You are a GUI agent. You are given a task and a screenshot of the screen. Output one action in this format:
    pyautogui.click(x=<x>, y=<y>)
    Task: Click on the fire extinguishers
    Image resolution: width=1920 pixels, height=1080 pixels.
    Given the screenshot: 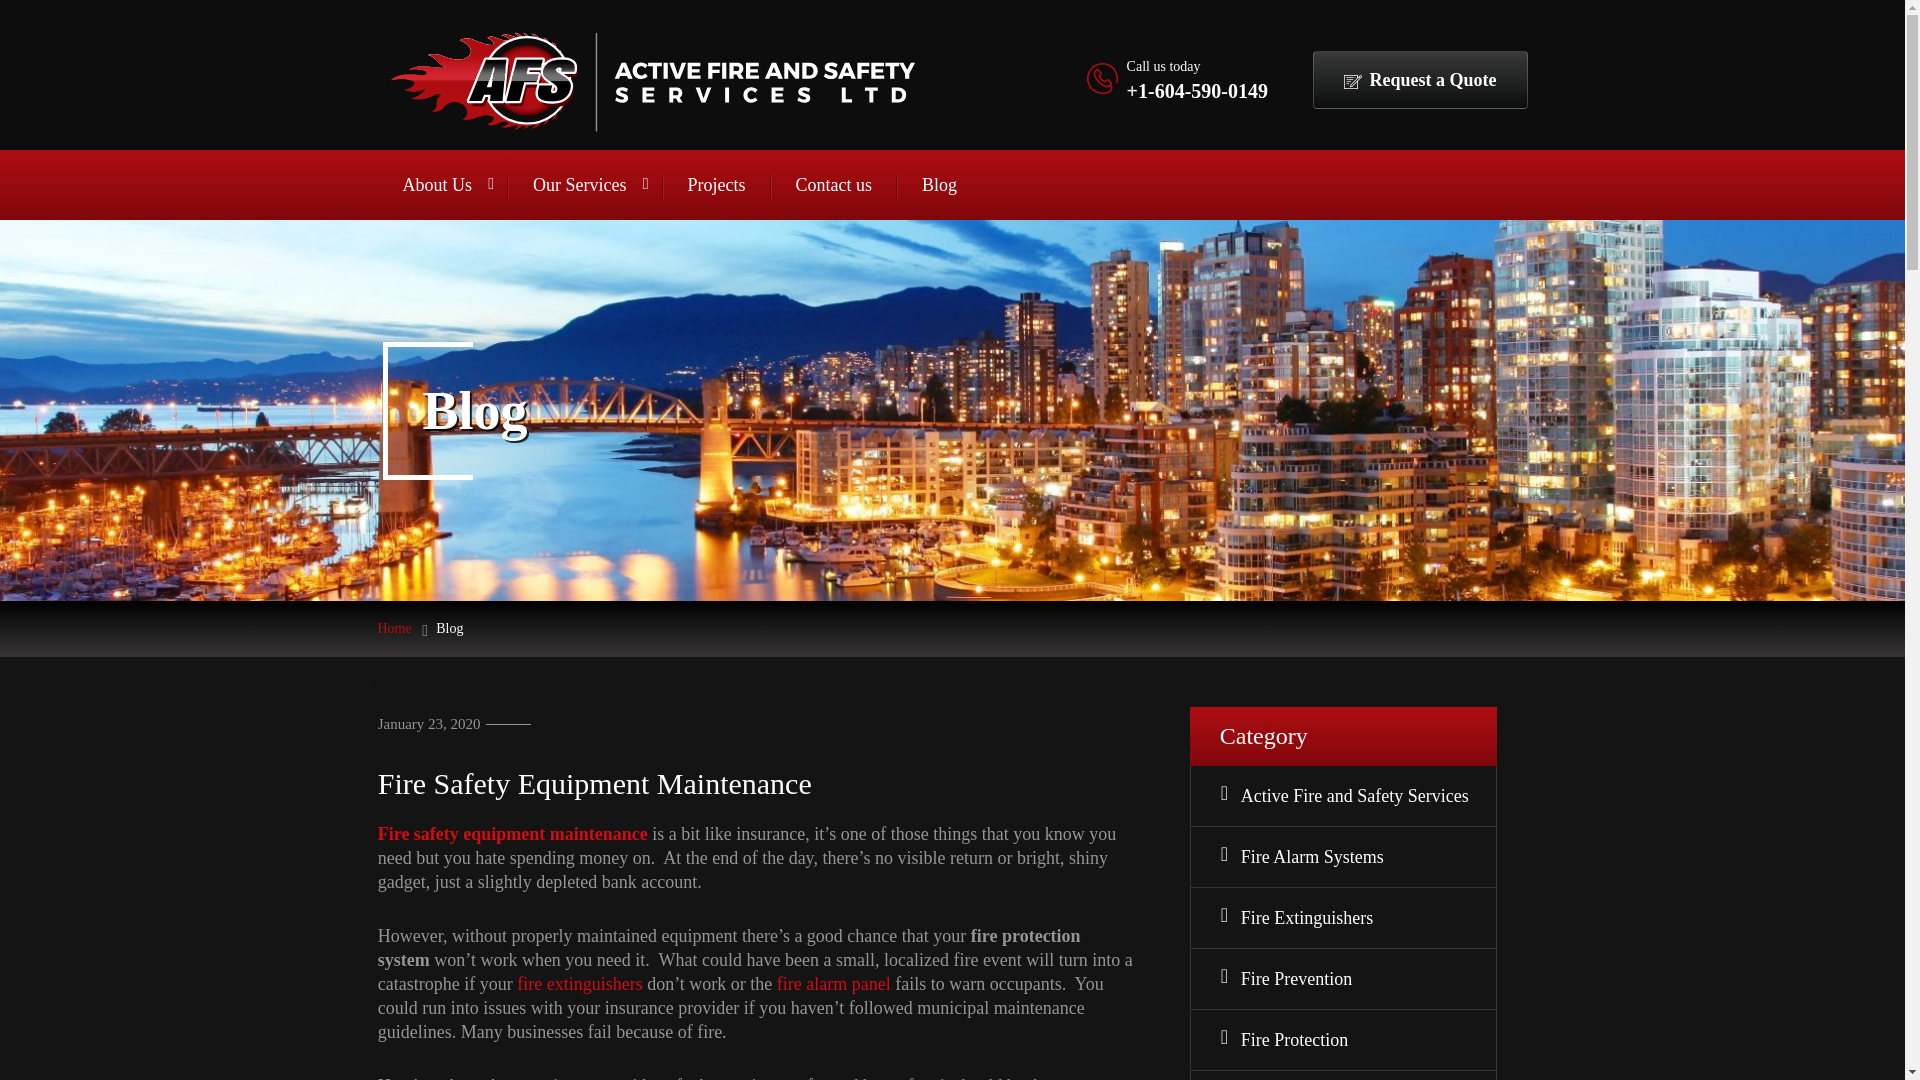 What is the action you would take?
    pyautogui.click(x=578, y=984)
    